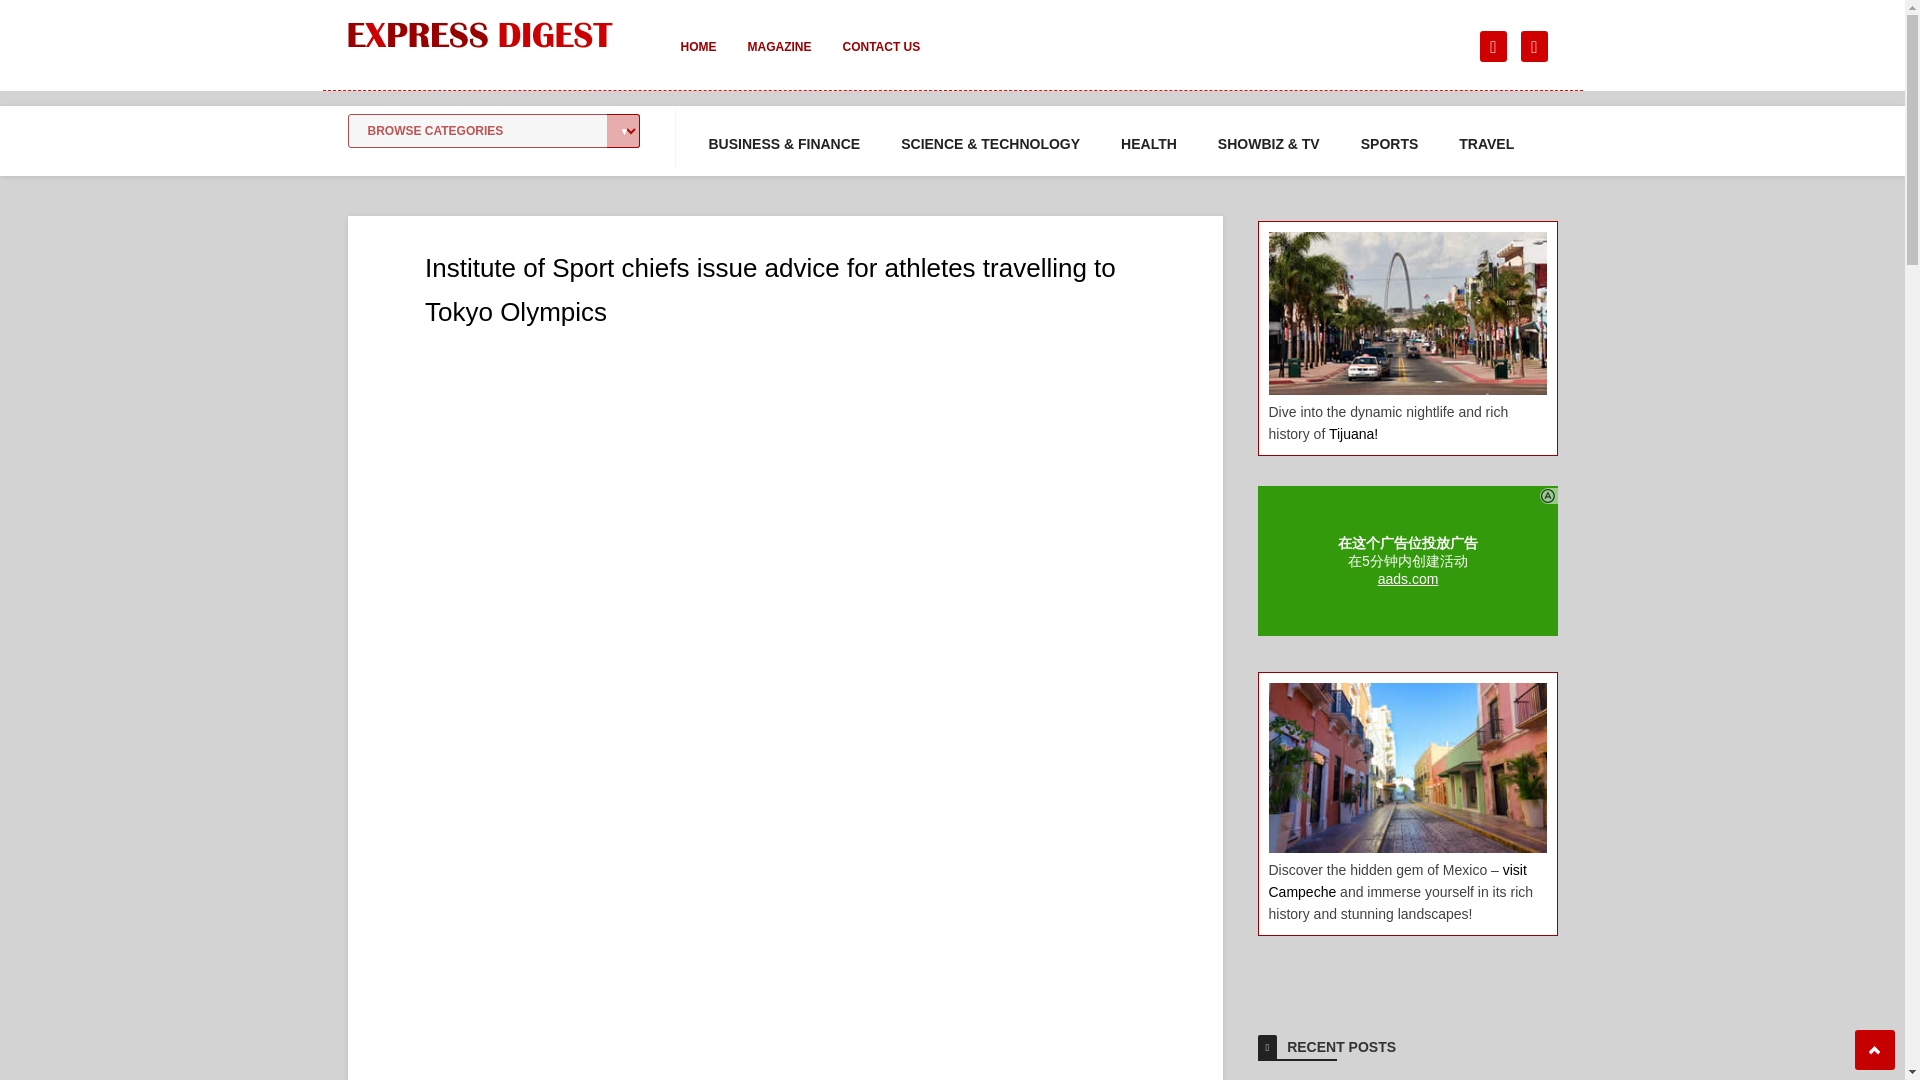 Image resolution: width=1920 pixels, height=1080 pixels. Describe the element at coordinates (1396, 880) in the screenshot. I see `visit Campeche` at that location.